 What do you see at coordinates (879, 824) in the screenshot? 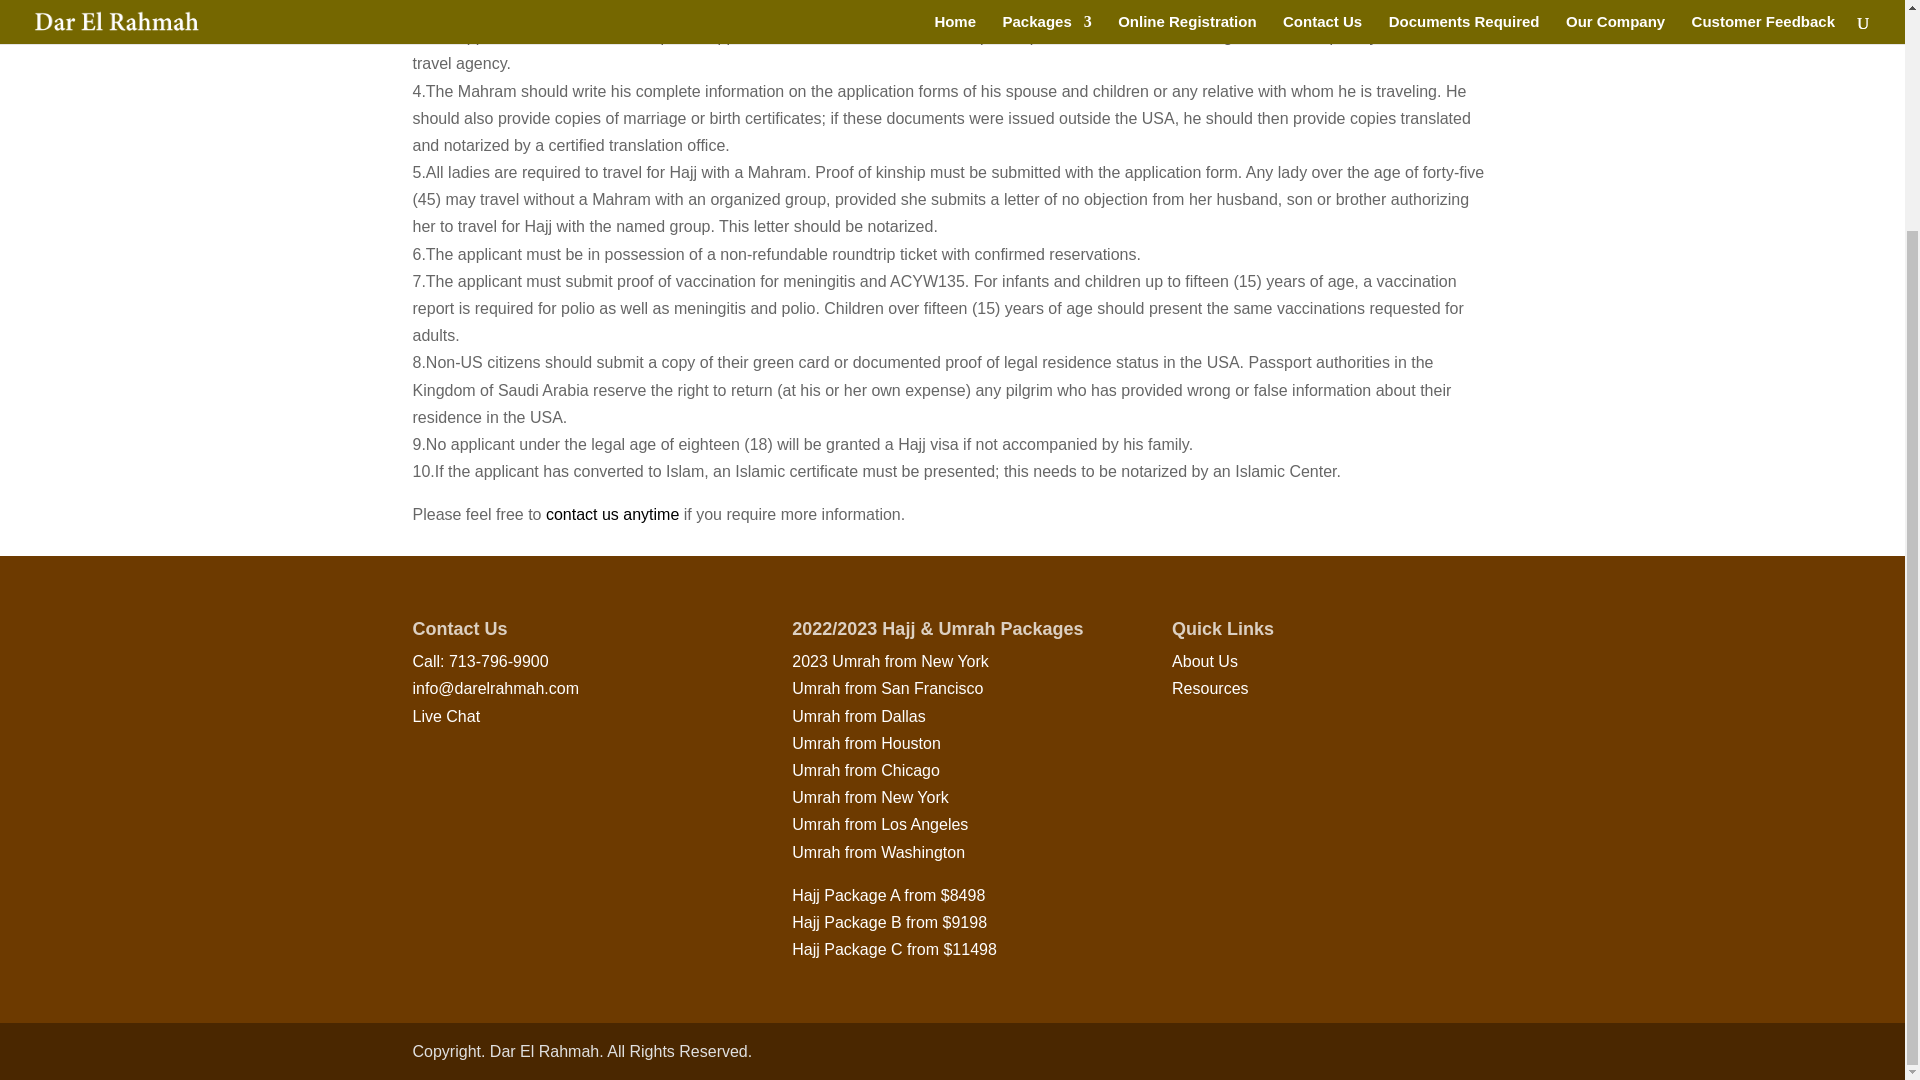
I see `Umrah from Los Angeles` at bounding box center [879, 824].